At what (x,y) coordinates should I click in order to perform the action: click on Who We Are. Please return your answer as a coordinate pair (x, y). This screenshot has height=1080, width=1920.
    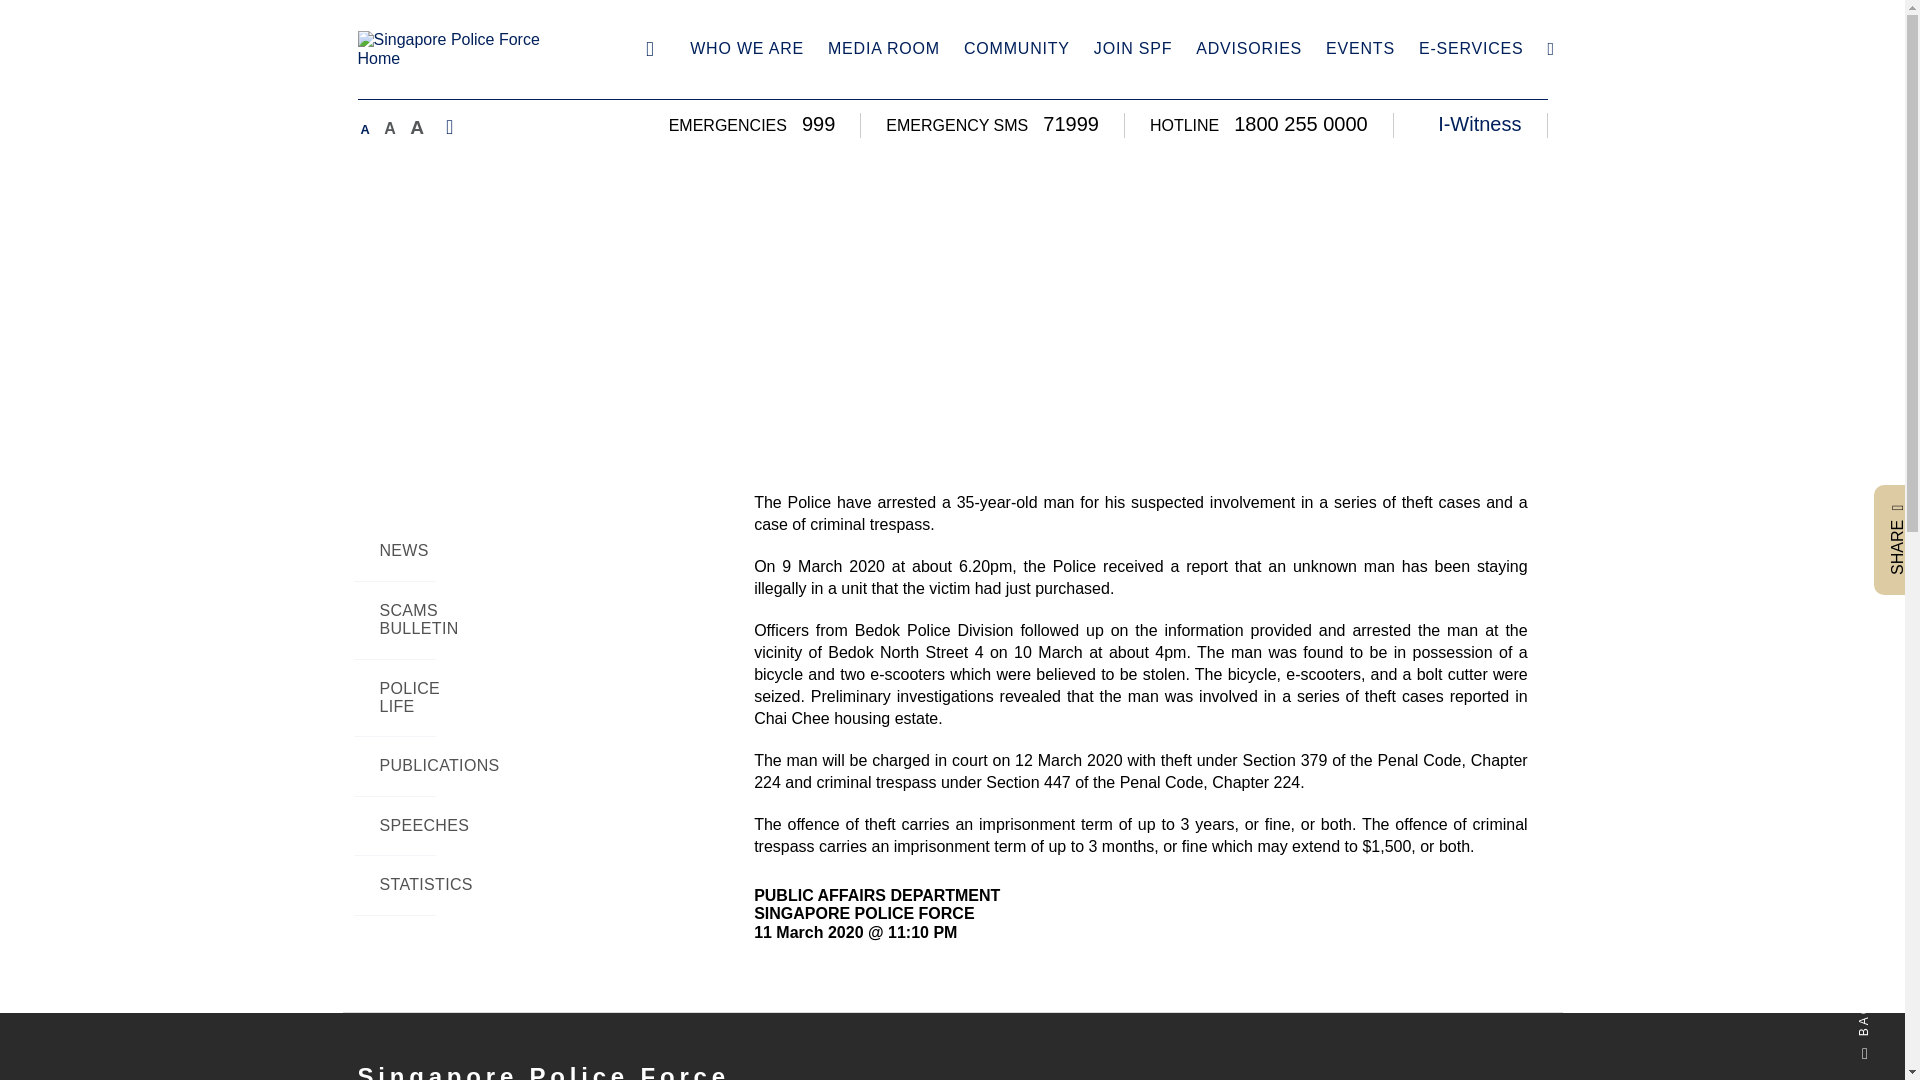
    Looking at the image, I should click on (746, 50).